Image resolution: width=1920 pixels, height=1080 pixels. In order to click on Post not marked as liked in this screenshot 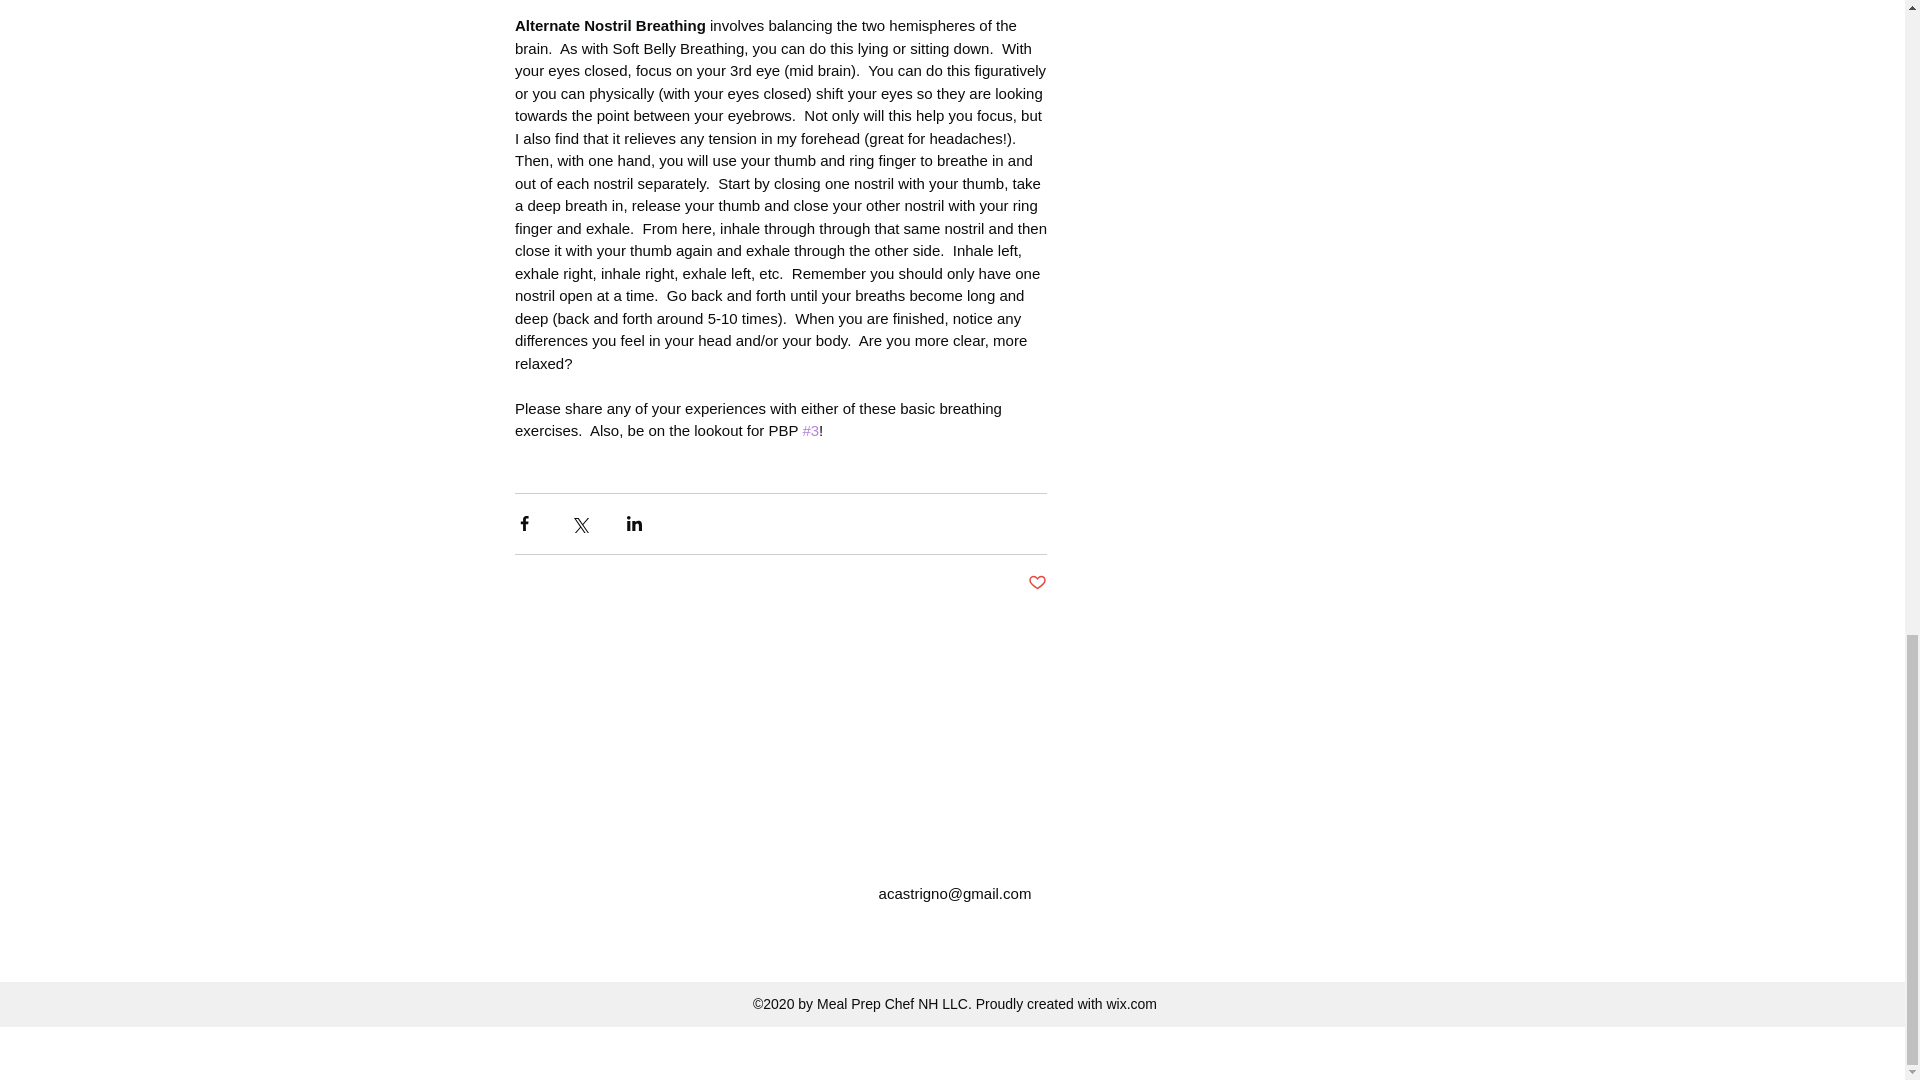, I will do `click(1036, 584)`.